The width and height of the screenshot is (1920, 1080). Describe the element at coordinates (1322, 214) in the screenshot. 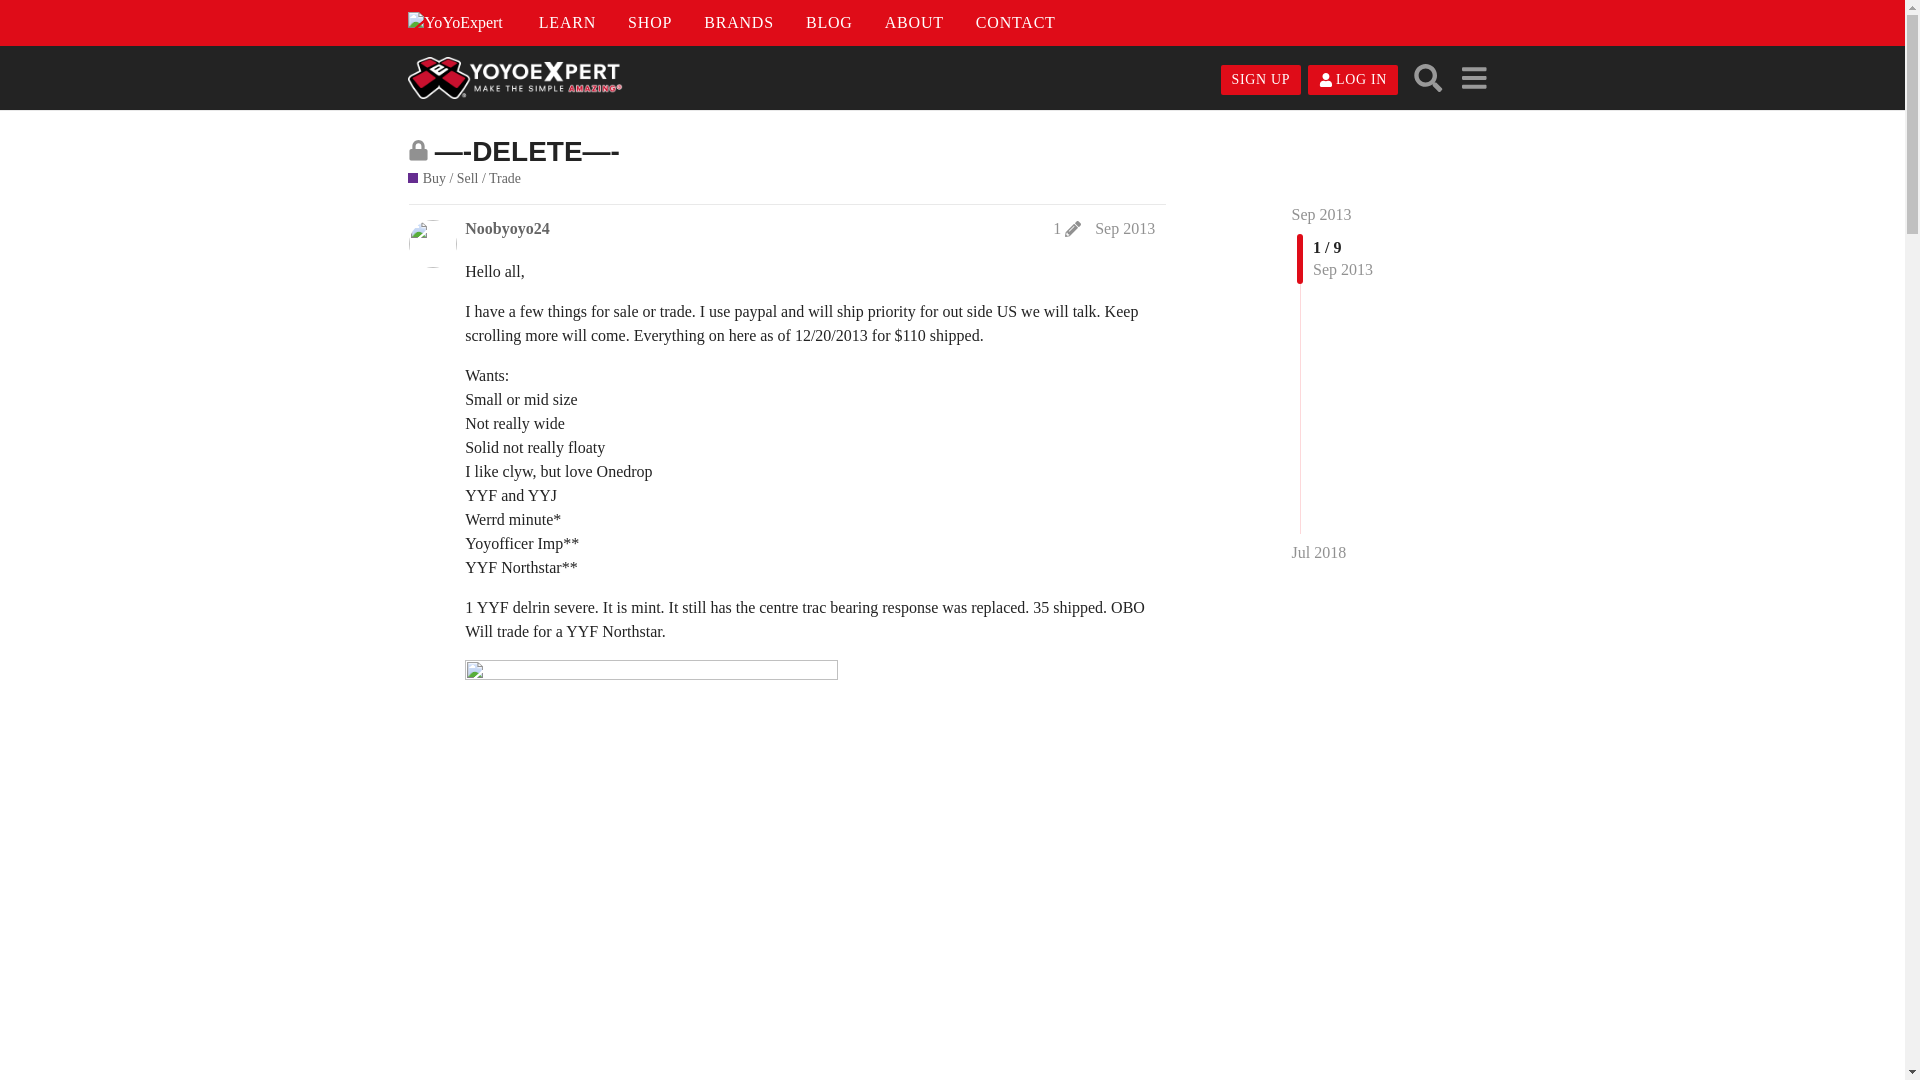

I see `Jump to the first post` at that location.